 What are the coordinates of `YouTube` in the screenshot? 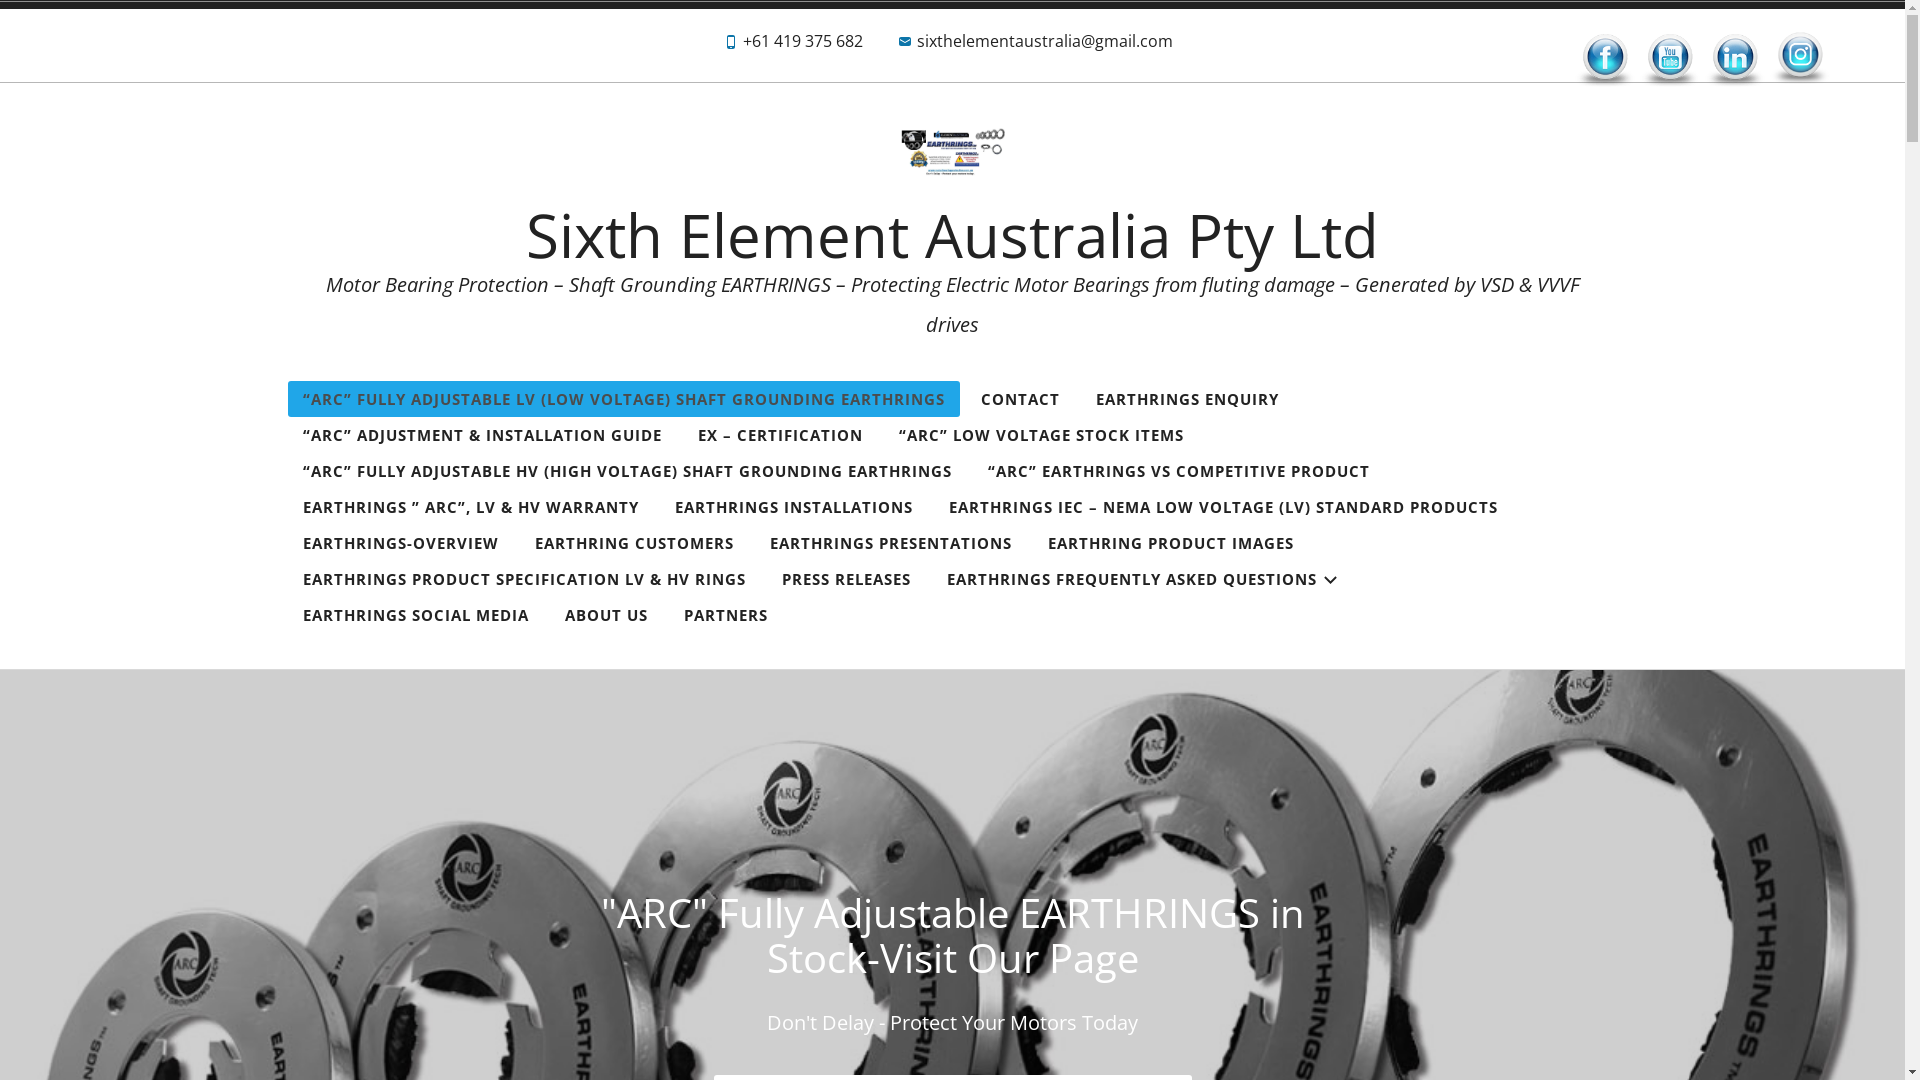 It's located at (1670, 60).